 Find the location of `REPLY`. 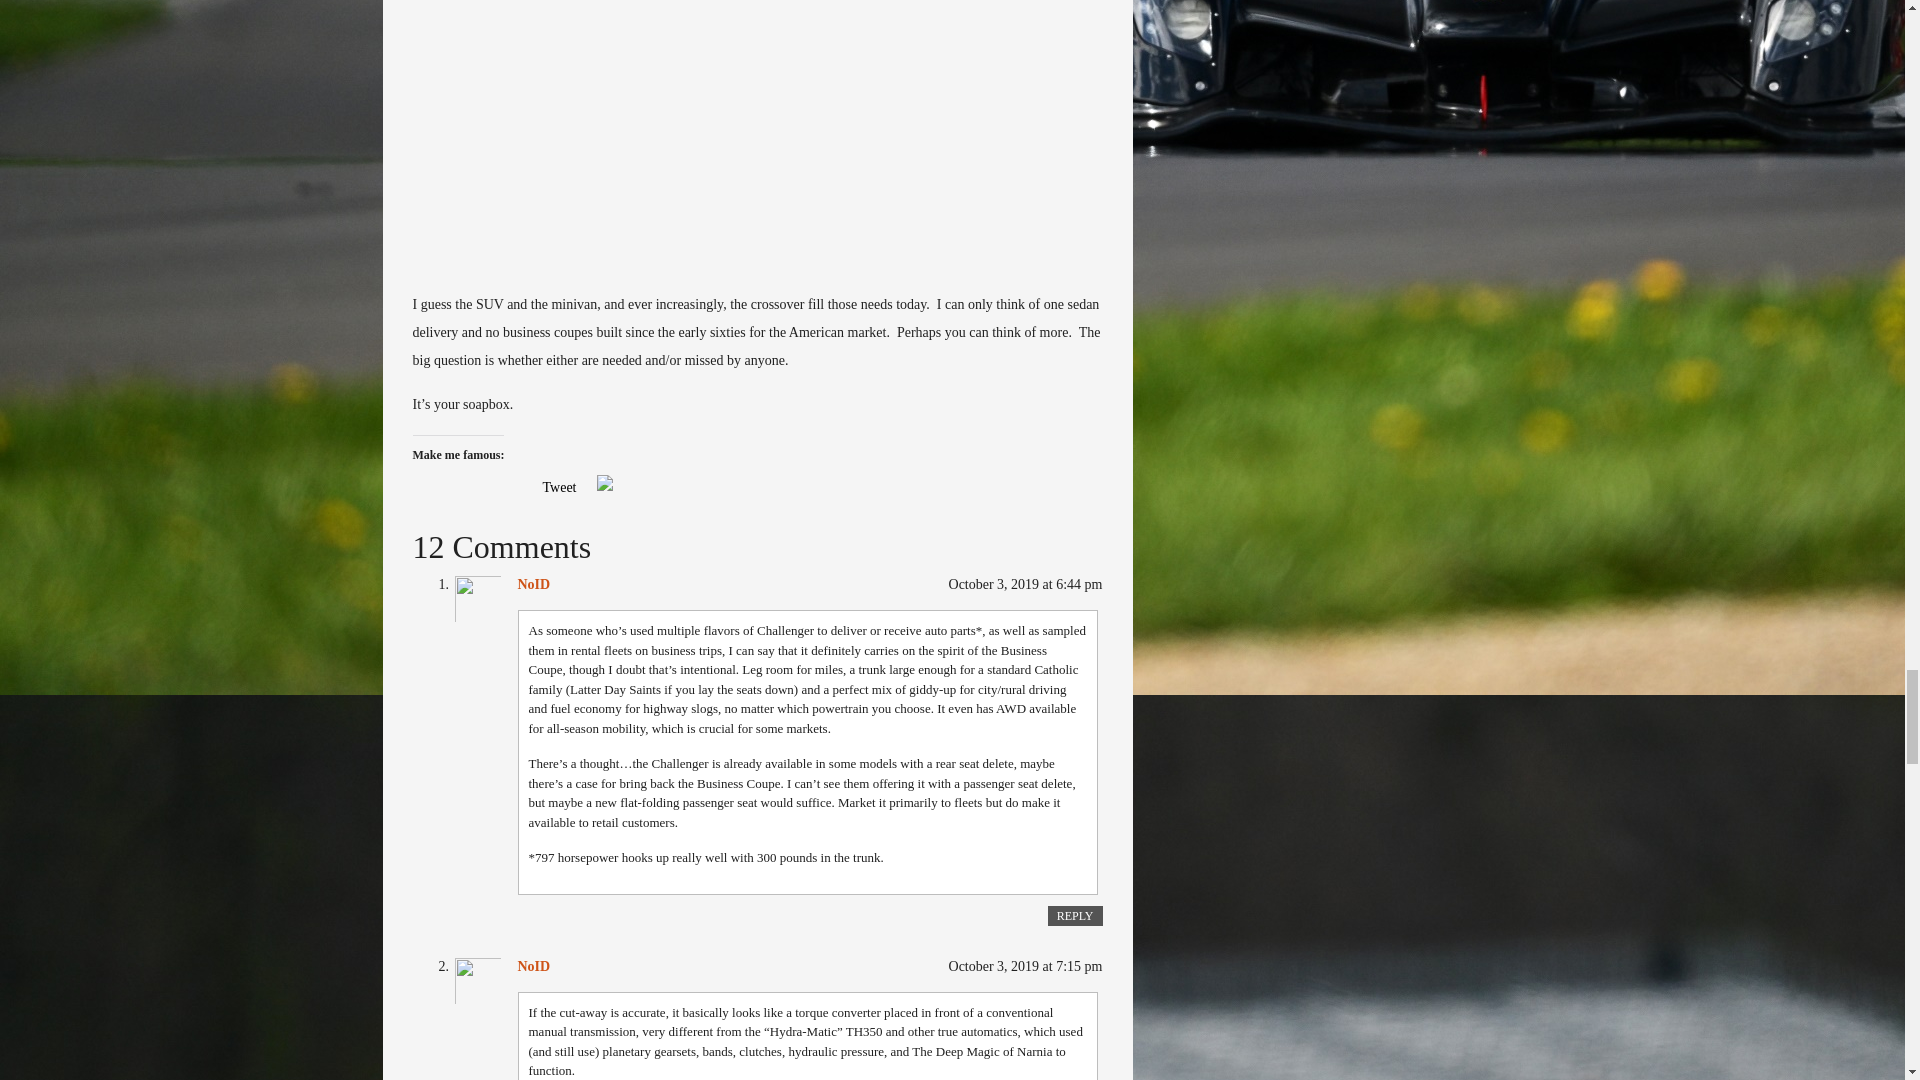

REPLY is located at coordinates (1075, 916).